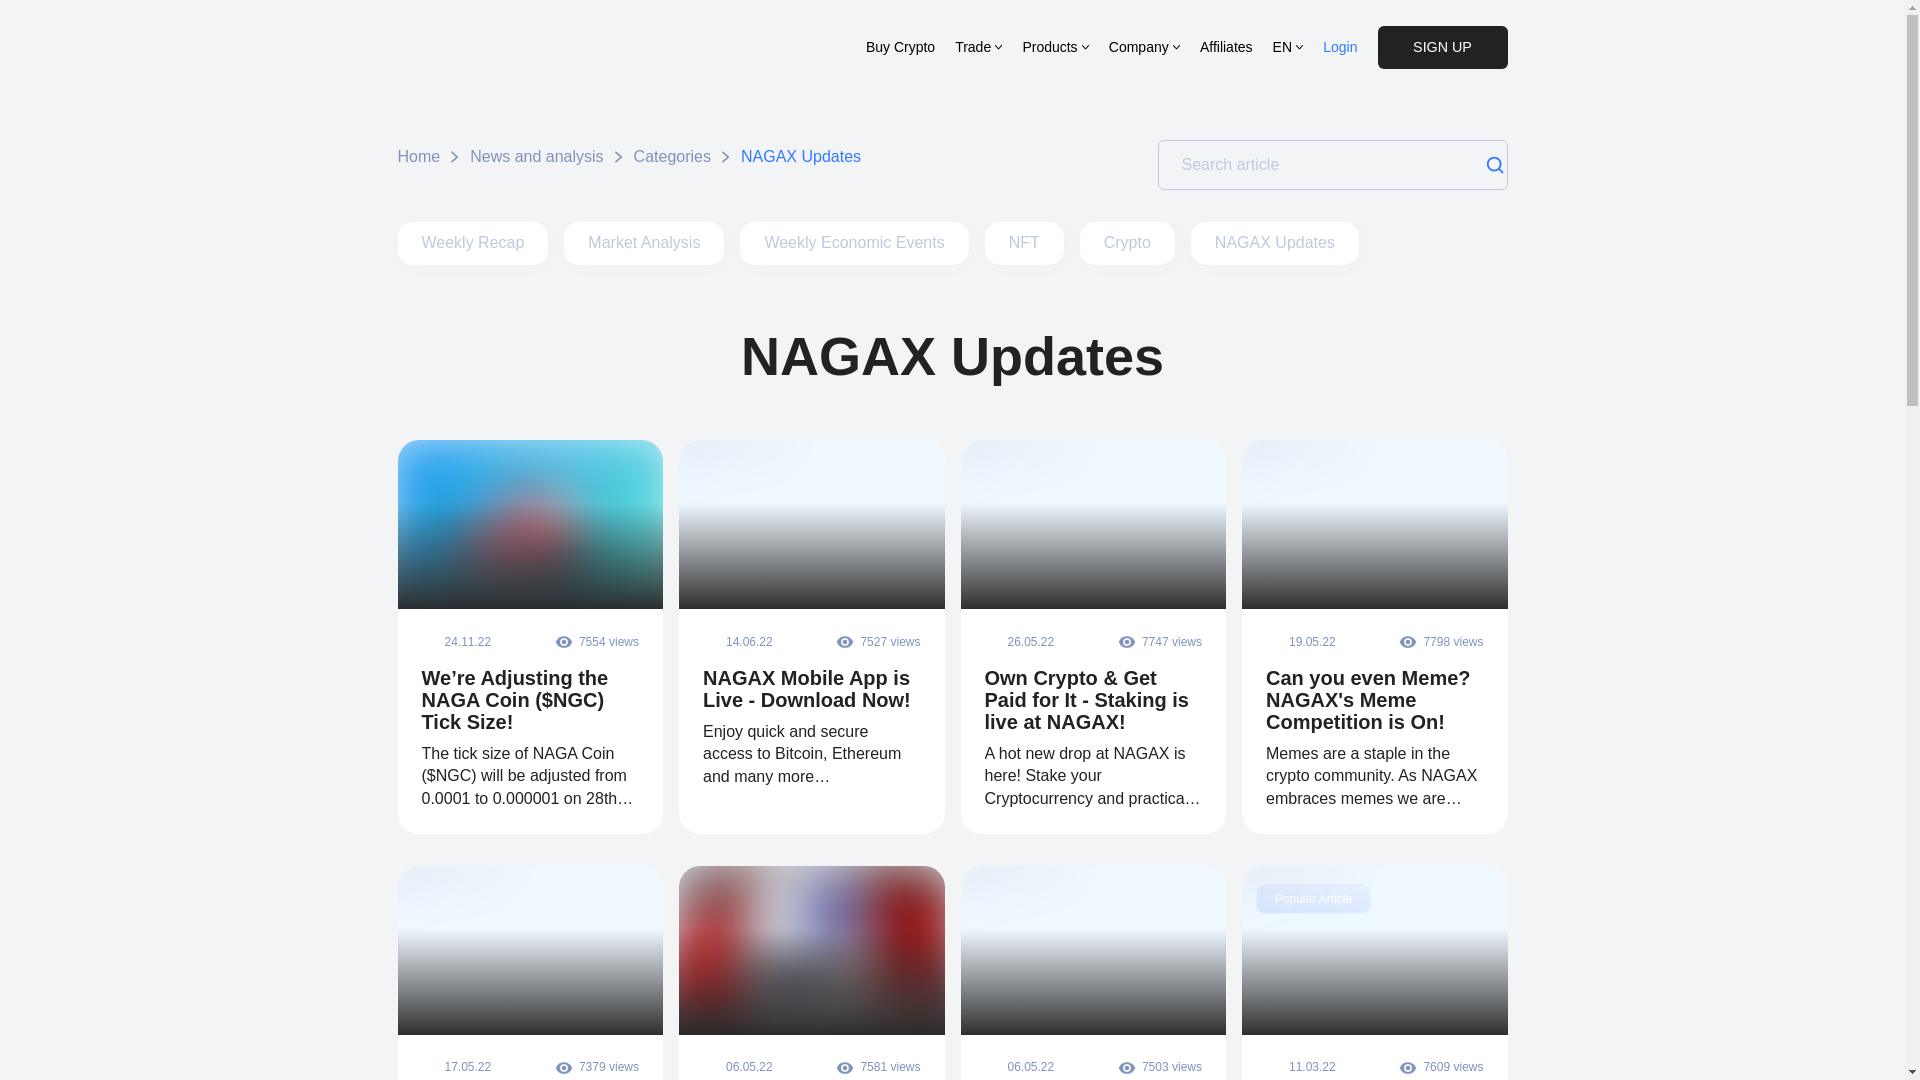 This screenshot has width=1920, height=1080. I want to click on Affiliates, so click(1226, 46).